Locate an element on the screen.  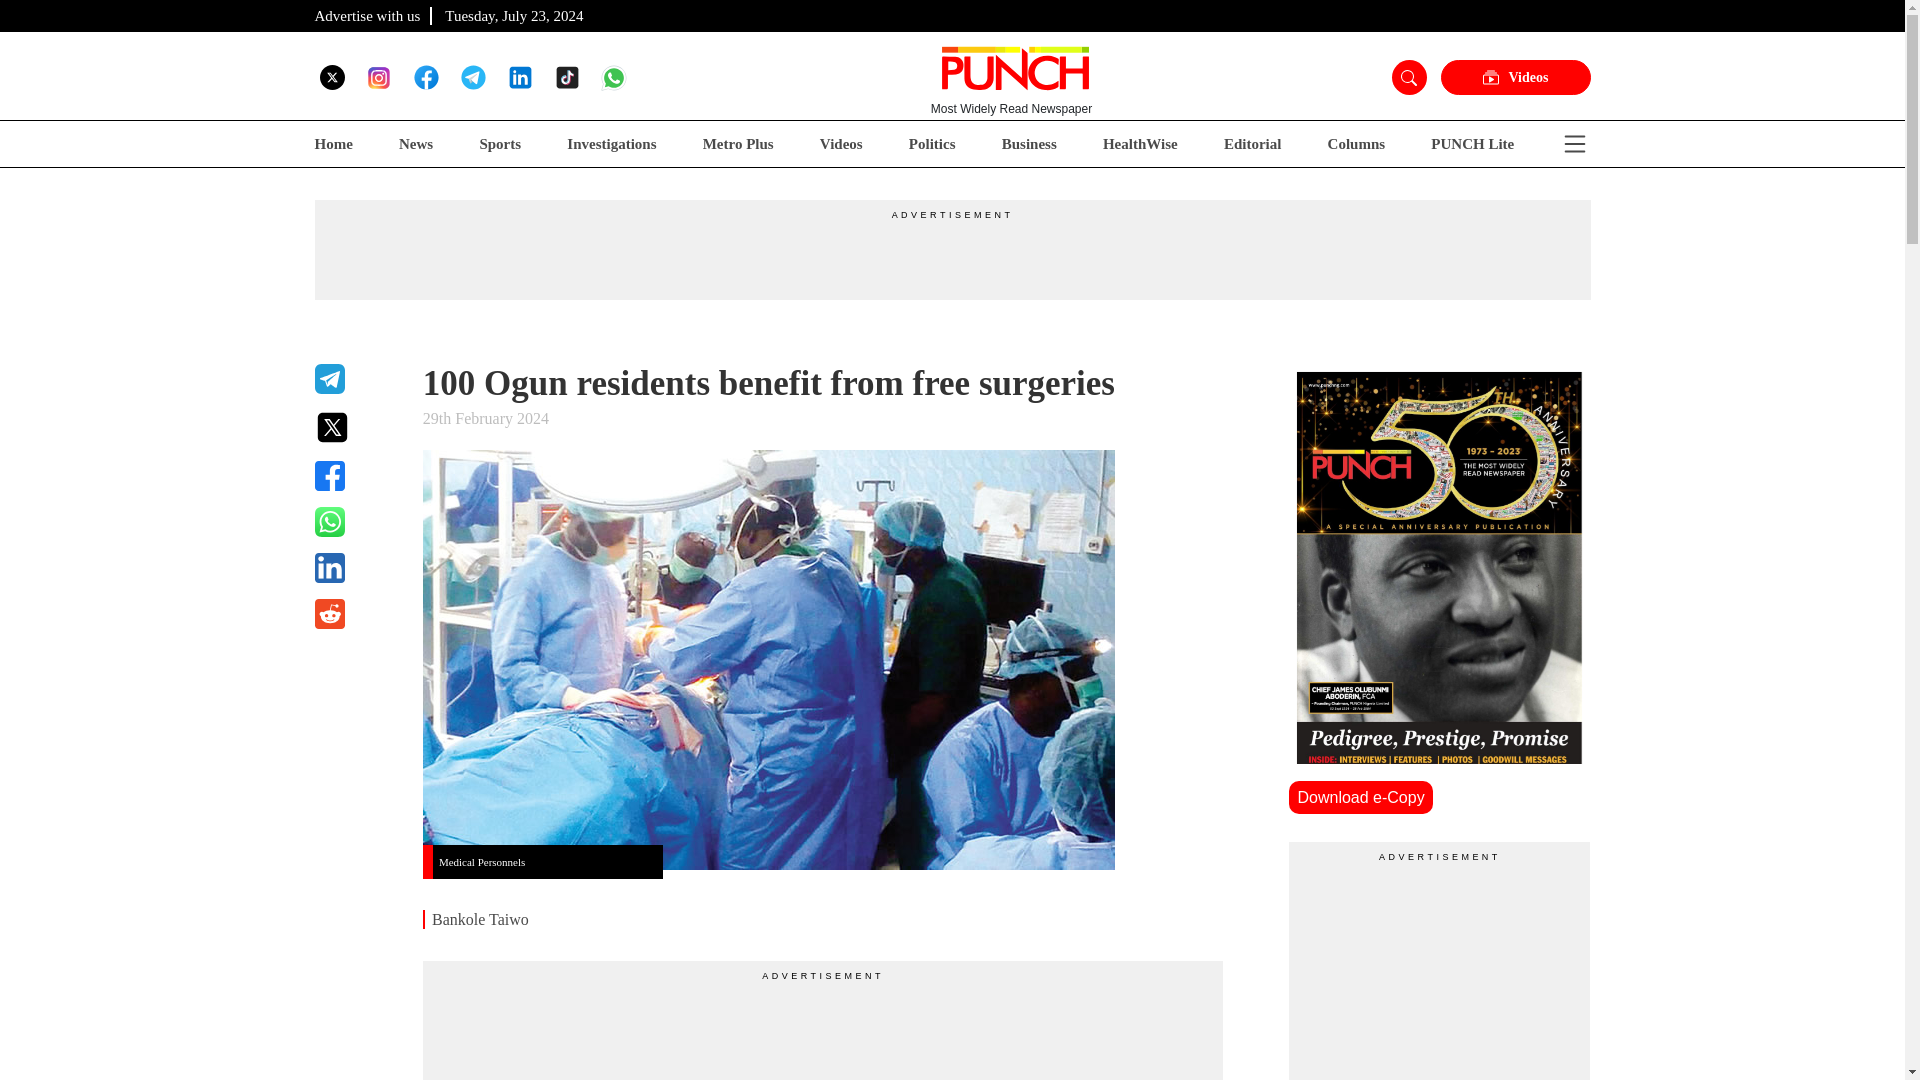
Share on Telegram is located at coordinates (356, 378).